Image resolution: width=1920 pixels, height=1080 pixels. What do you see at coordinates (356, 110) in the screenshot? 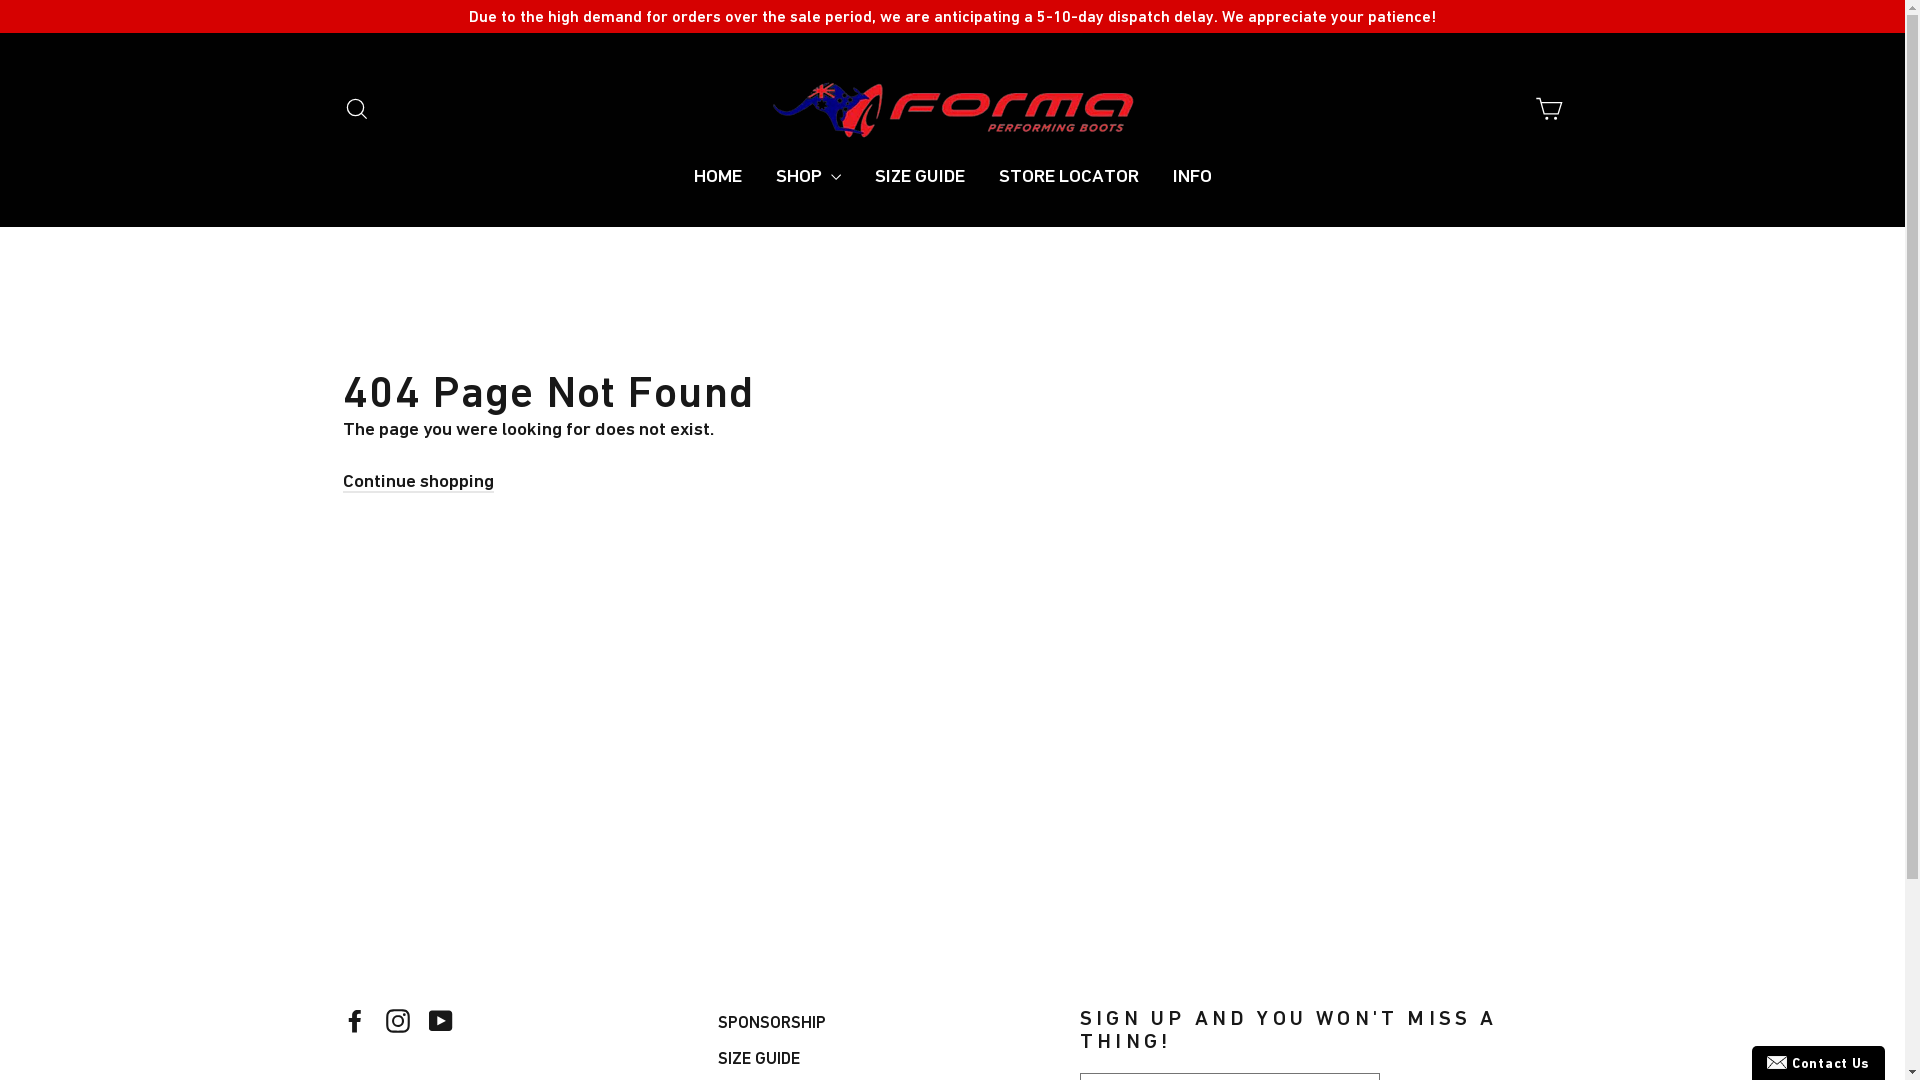
I see `Search` at bounding box center [356, 110].